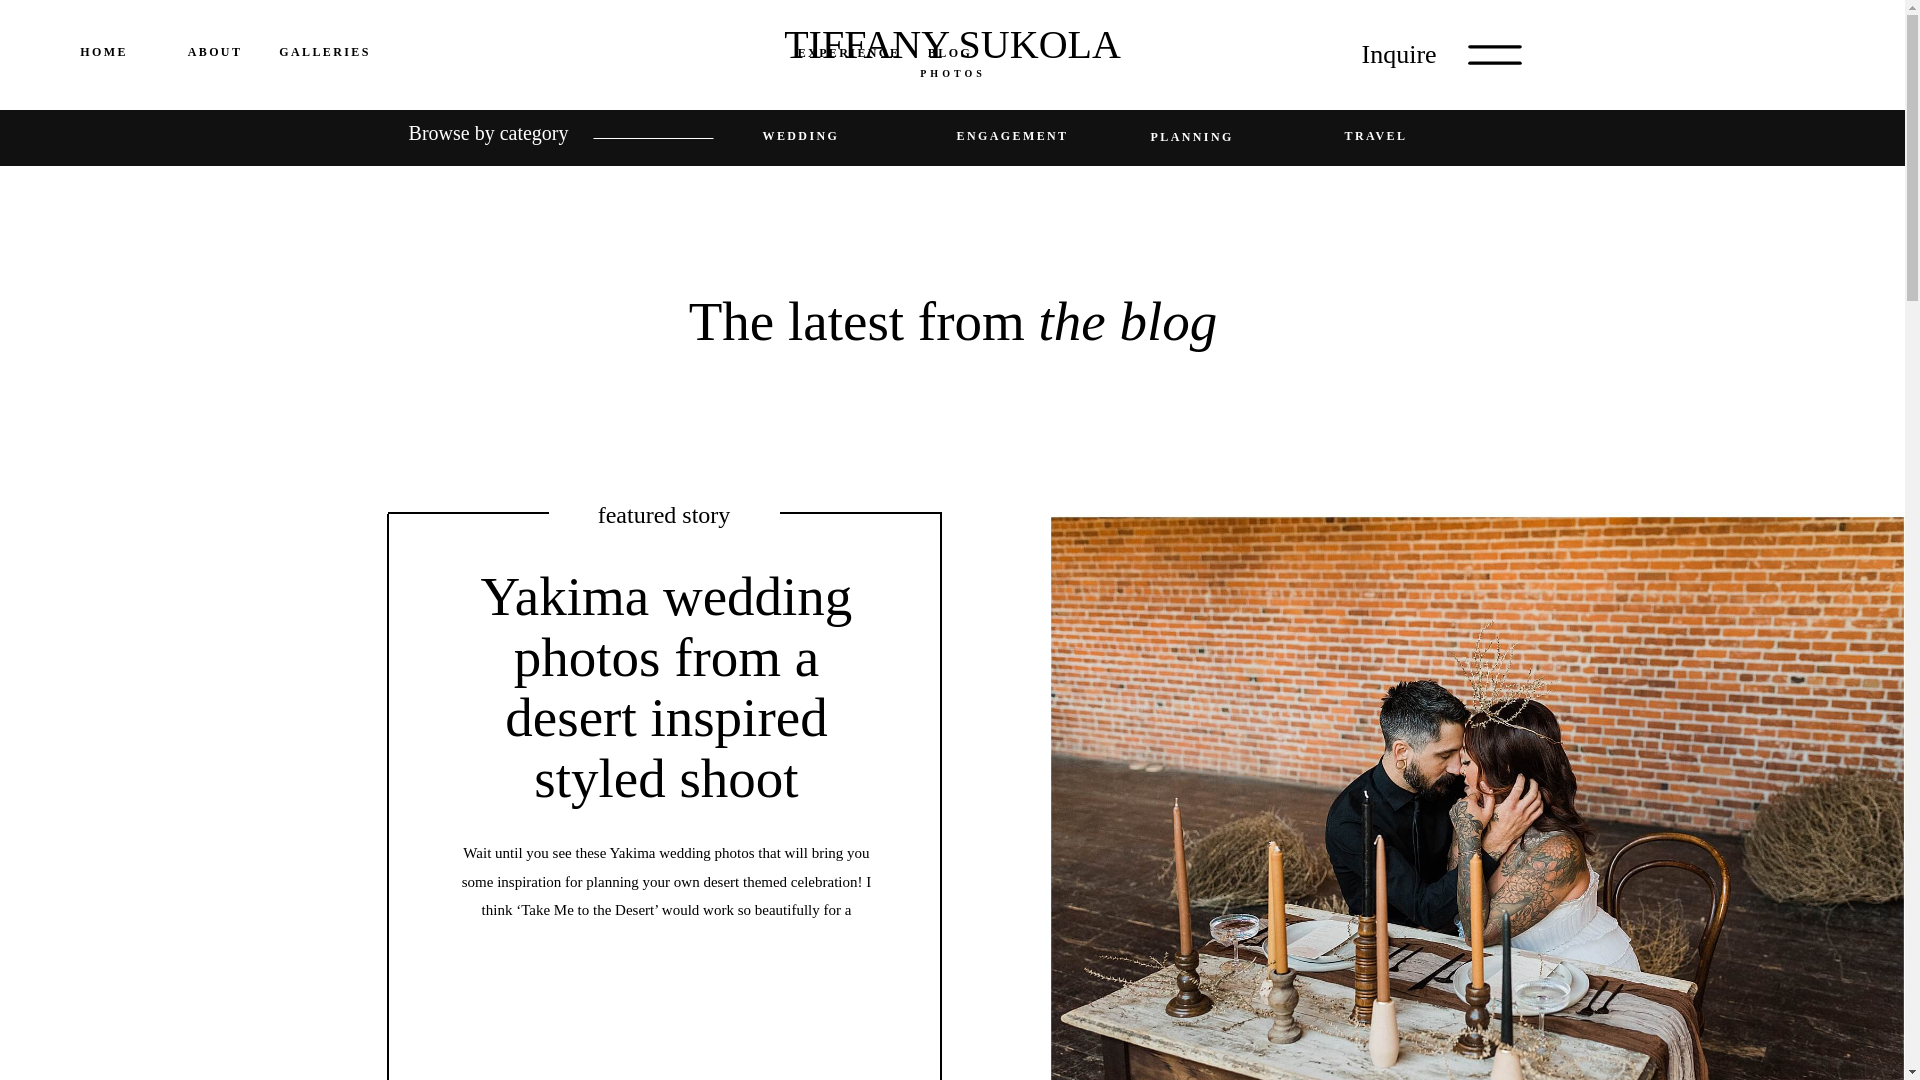 The height and width of the screenshot is (1080, 1920). Describe the element at coordinates (952, 54) in the screenshot. I see `TIFFANY SUKOLA` at that location.